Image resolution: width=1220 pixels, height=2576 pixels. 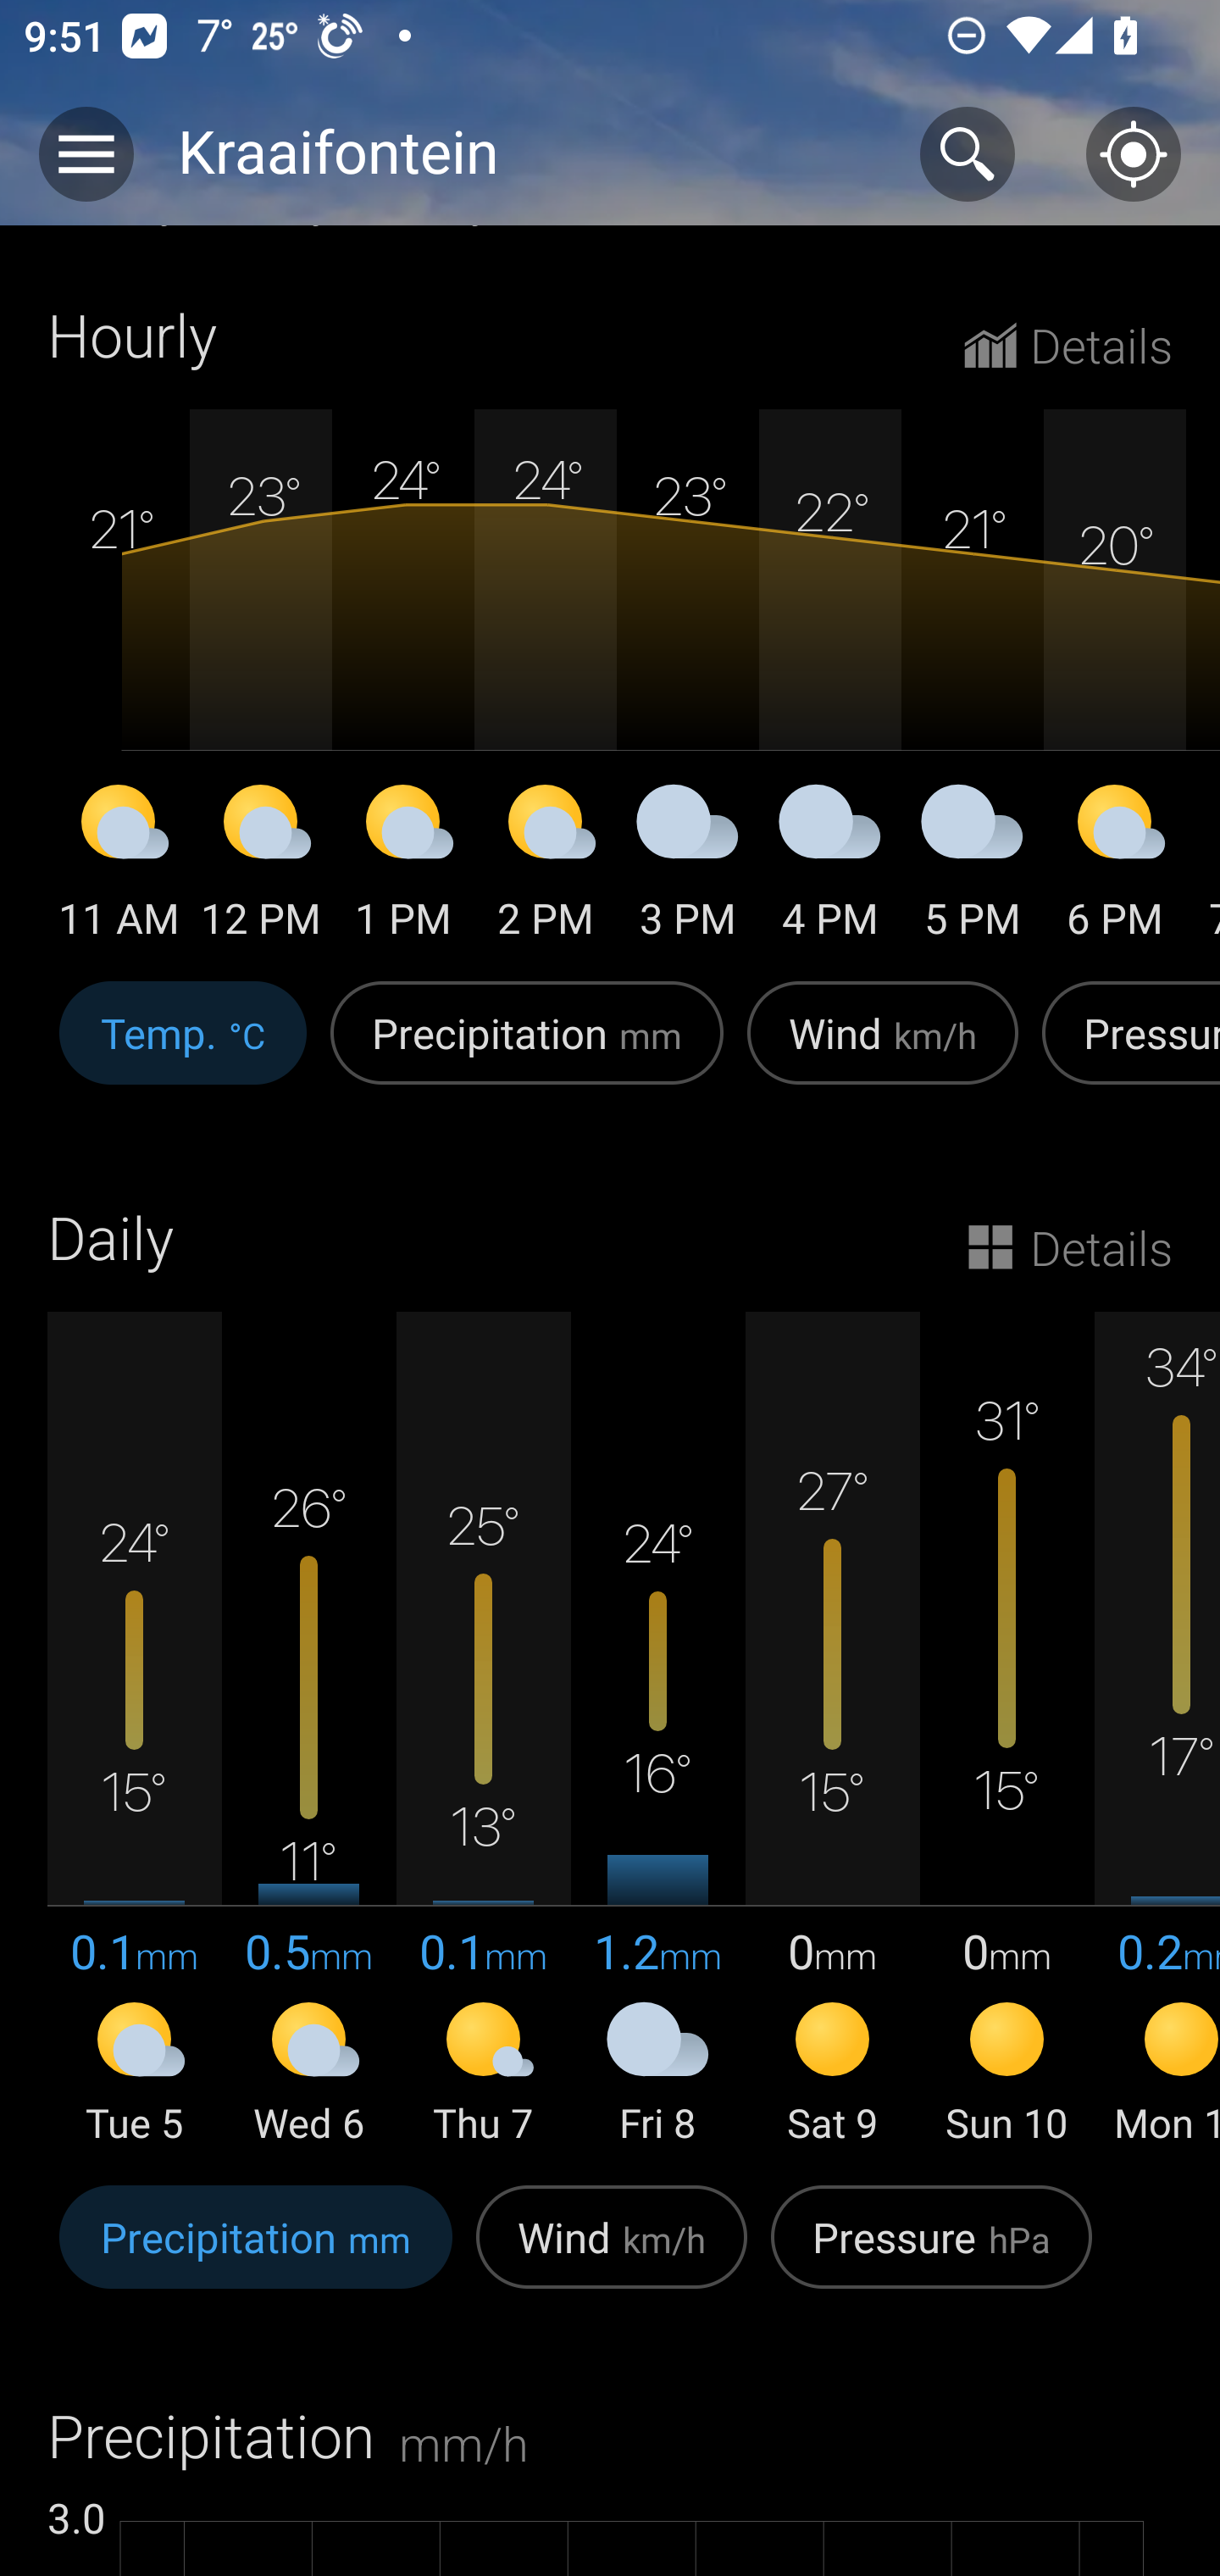 I want to click on 34° 17° 0.2 mm Mon 11, so click(x=1157, y=1730).